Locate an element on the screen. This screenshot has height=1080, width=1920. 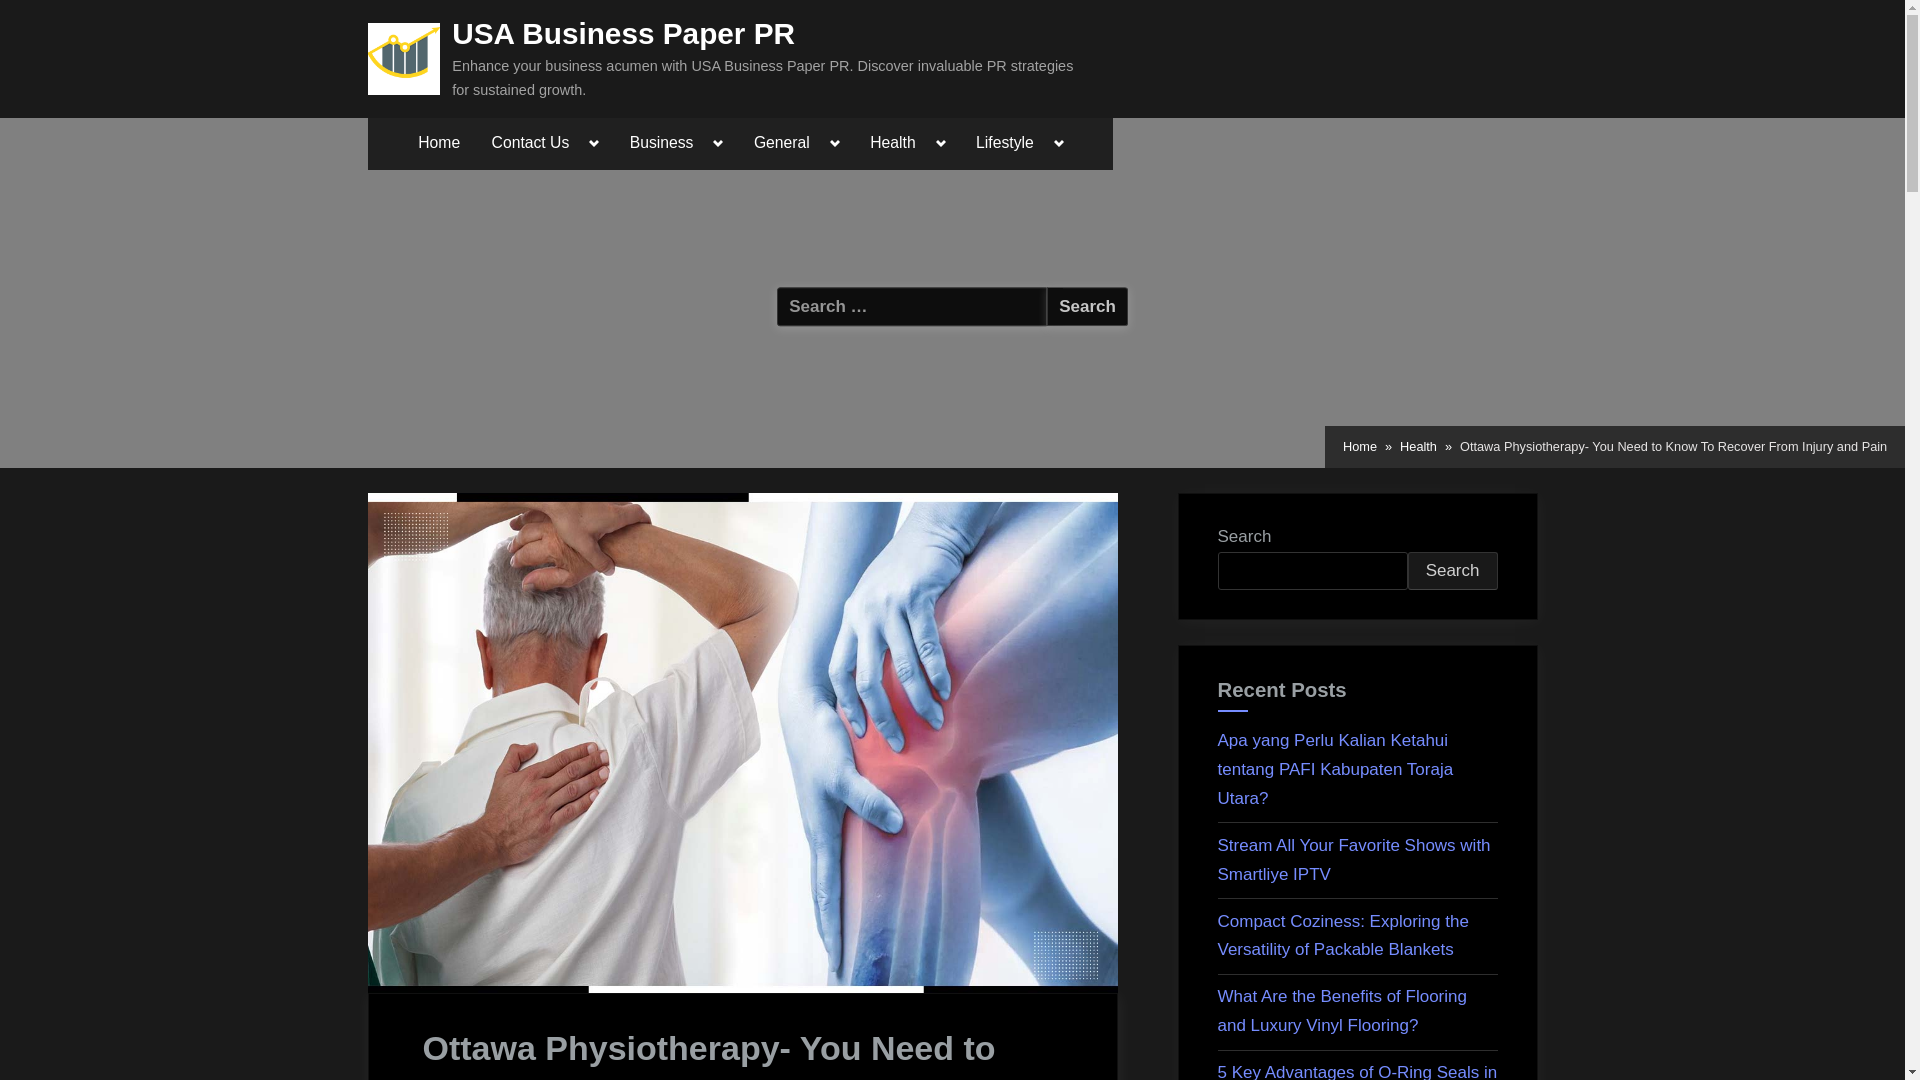
Toggle sub-menu is located at coordinates (836, 143).